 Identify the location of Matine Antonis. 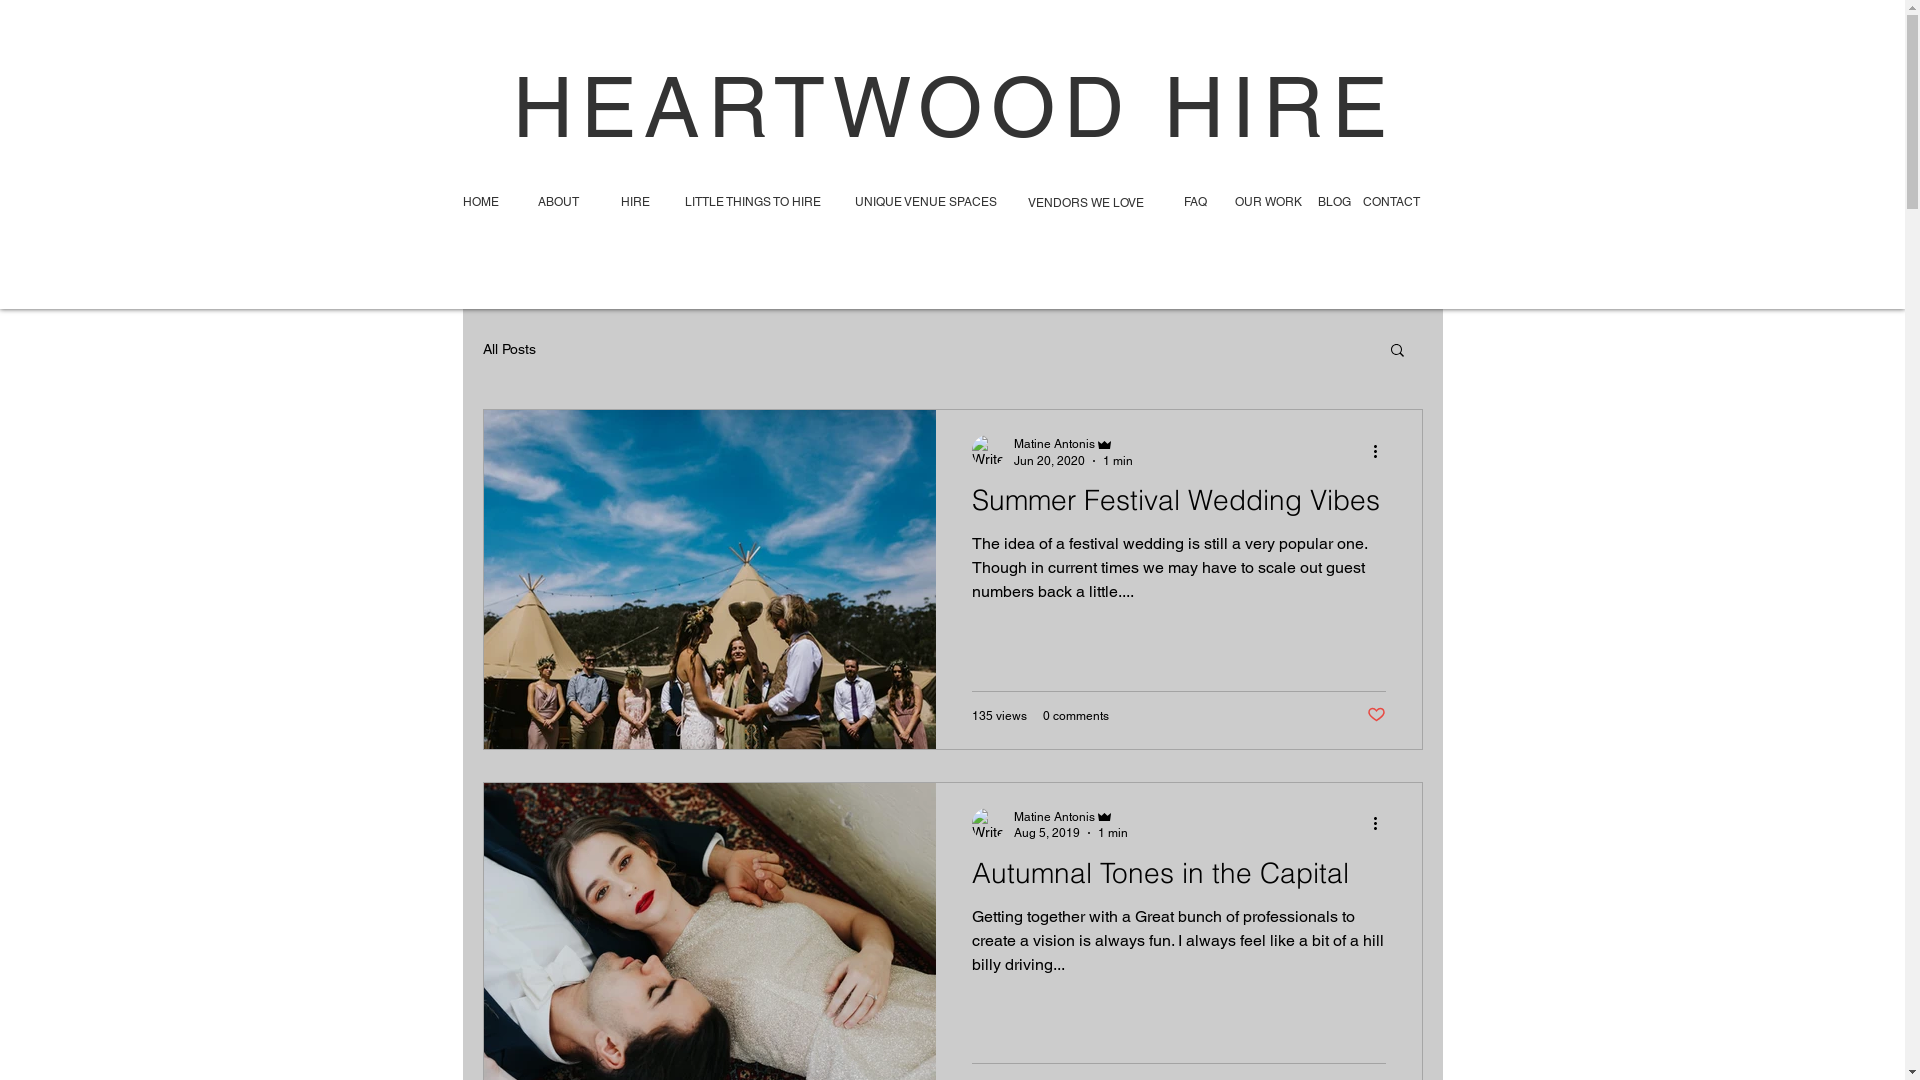
(1073, 444).